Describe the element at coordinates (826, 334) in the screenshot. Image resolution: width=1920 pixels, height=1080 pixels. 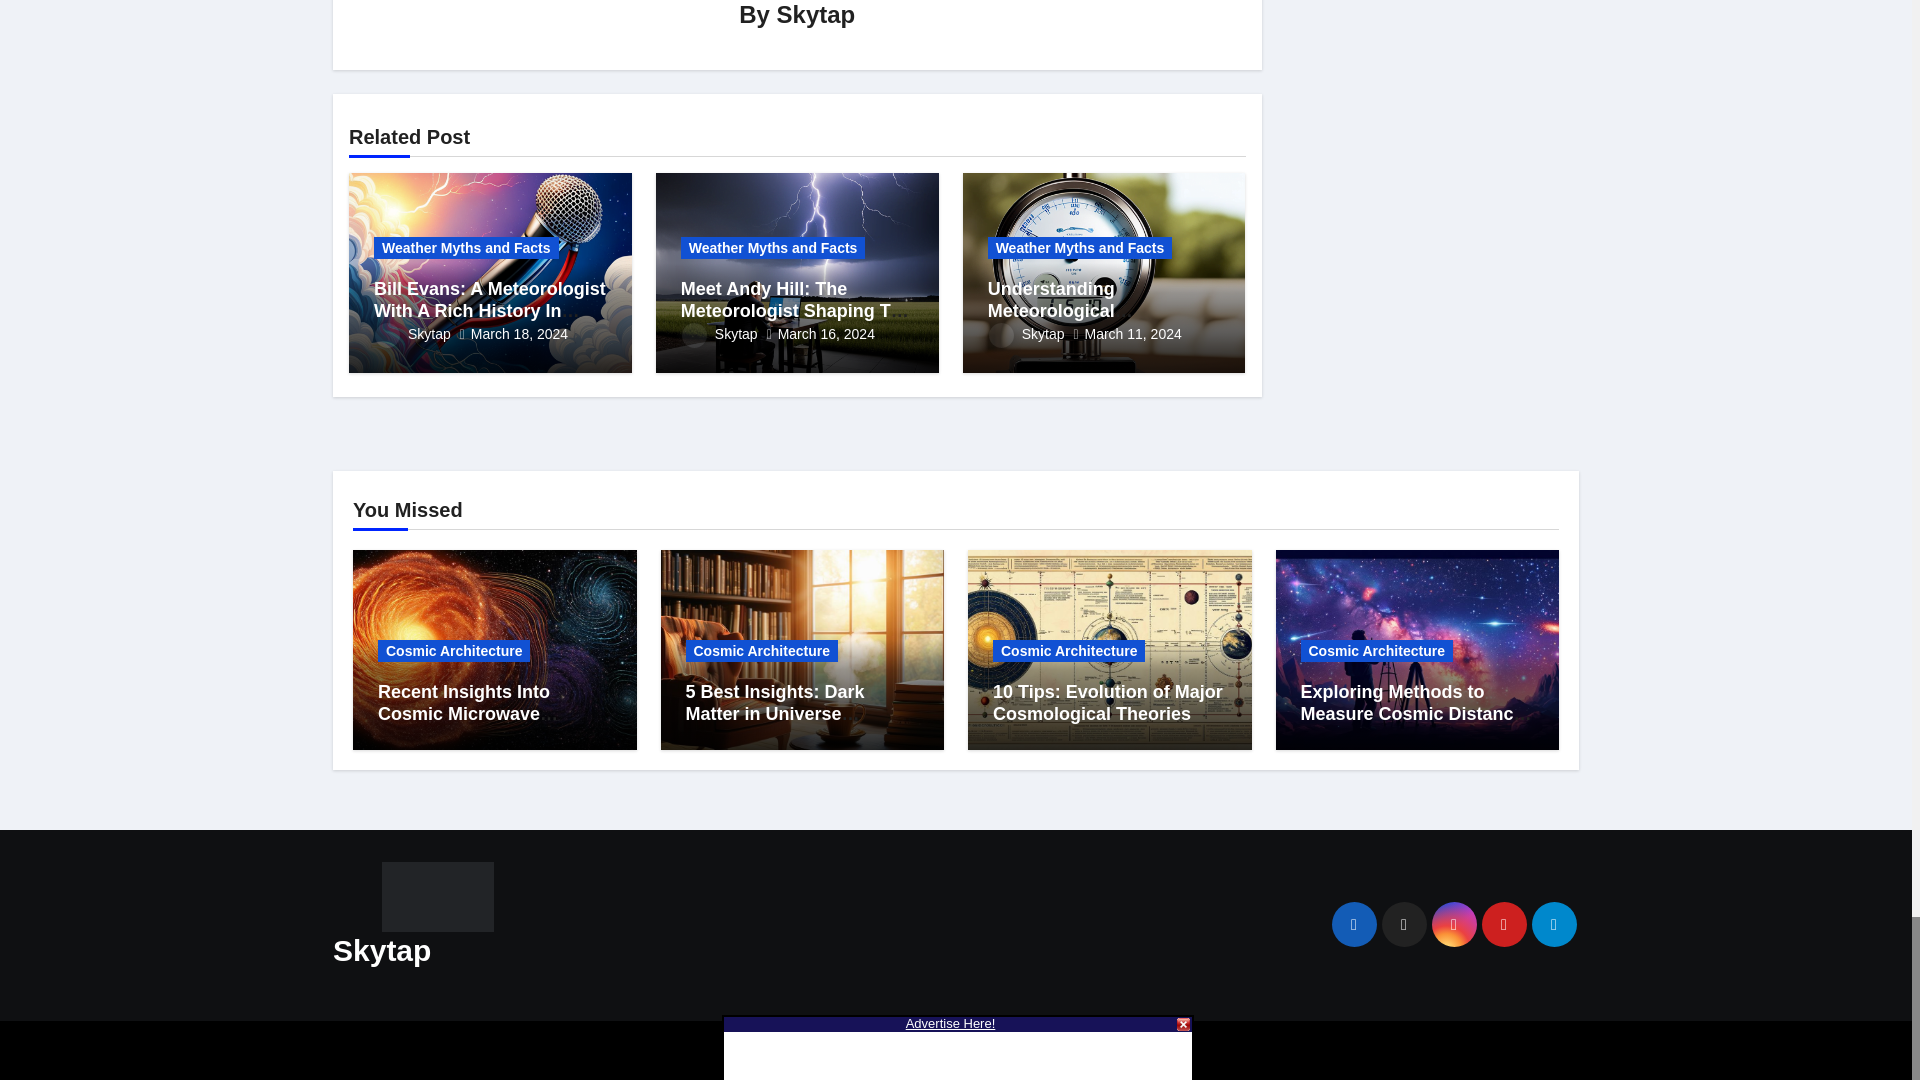
I see `March 16, 2024` at that location.